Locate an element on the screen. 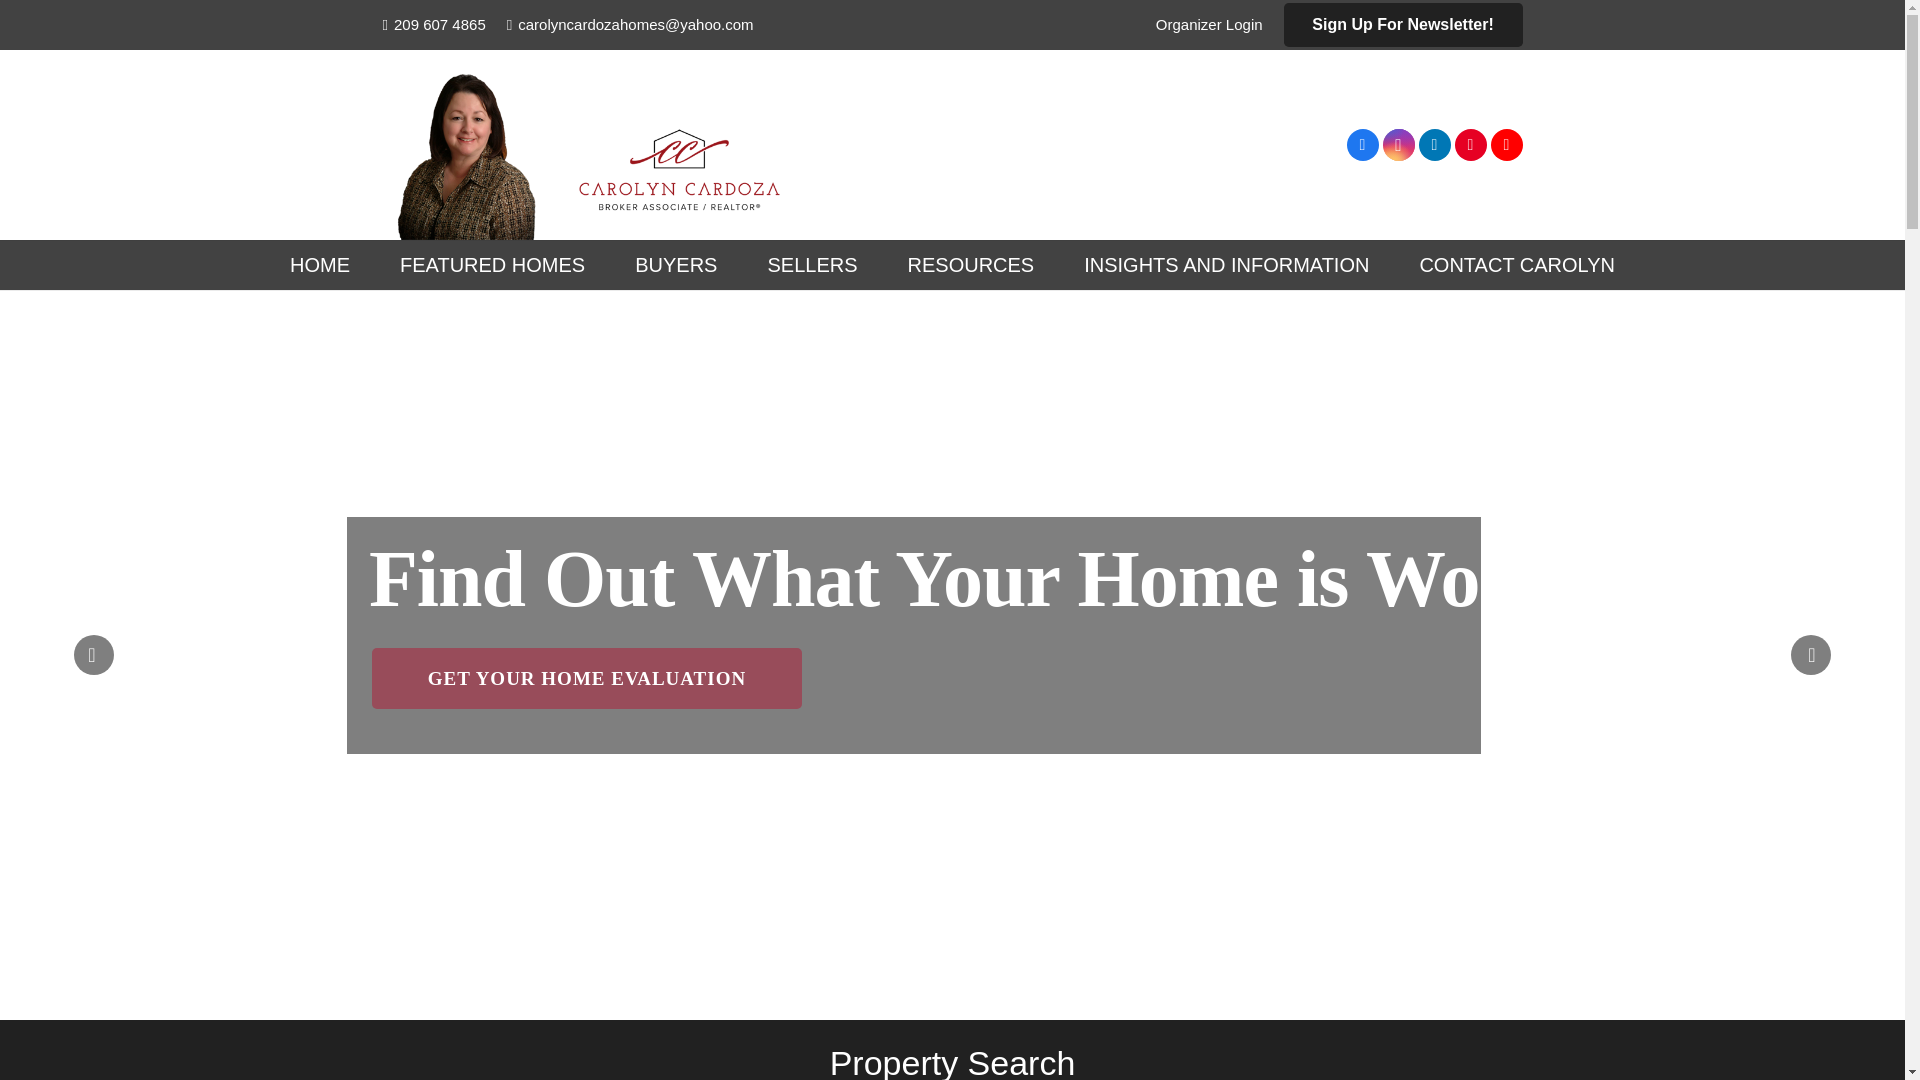 Image resolution: width=1920 pixels, height=1080 pixels. Pinterest is located at coordinates (1470, 144).